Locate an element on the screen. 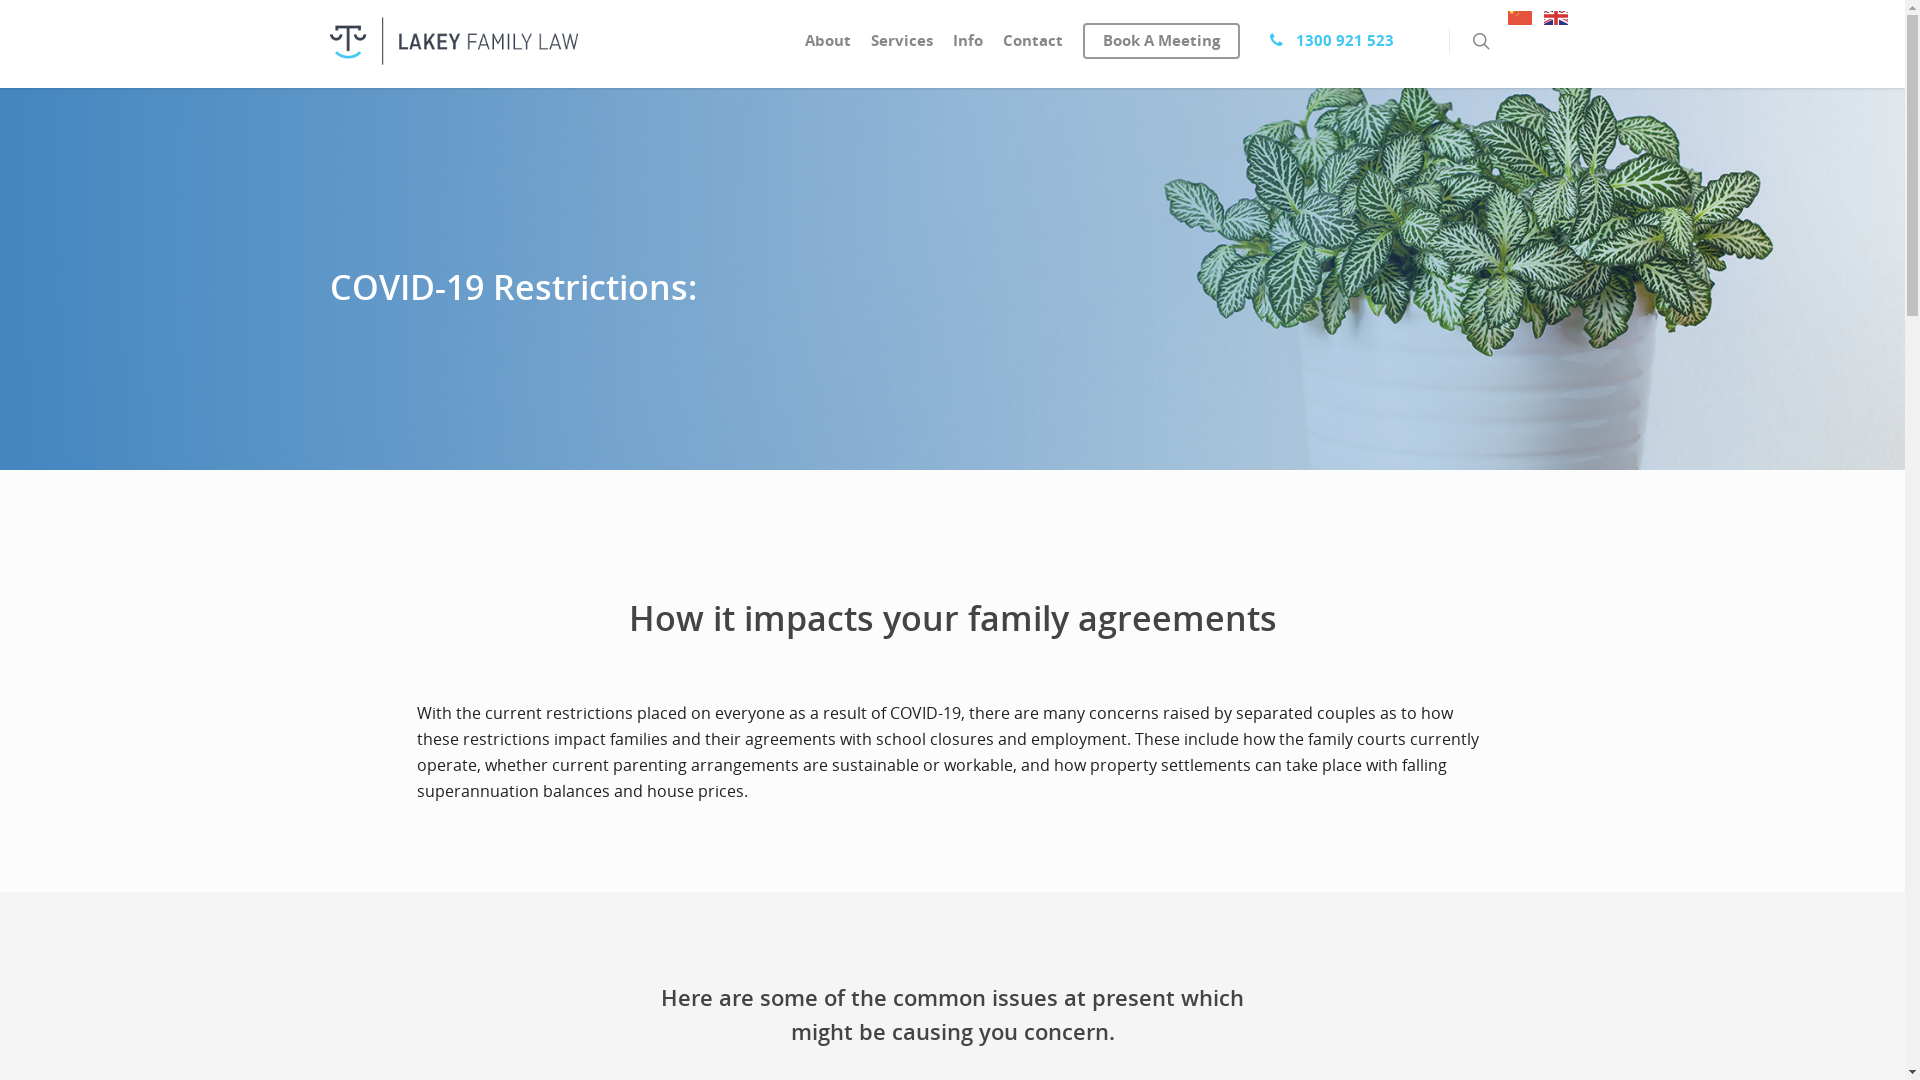 This screenshot has height=1080, width=1920. Contact is located at coordinates (1032, 46).